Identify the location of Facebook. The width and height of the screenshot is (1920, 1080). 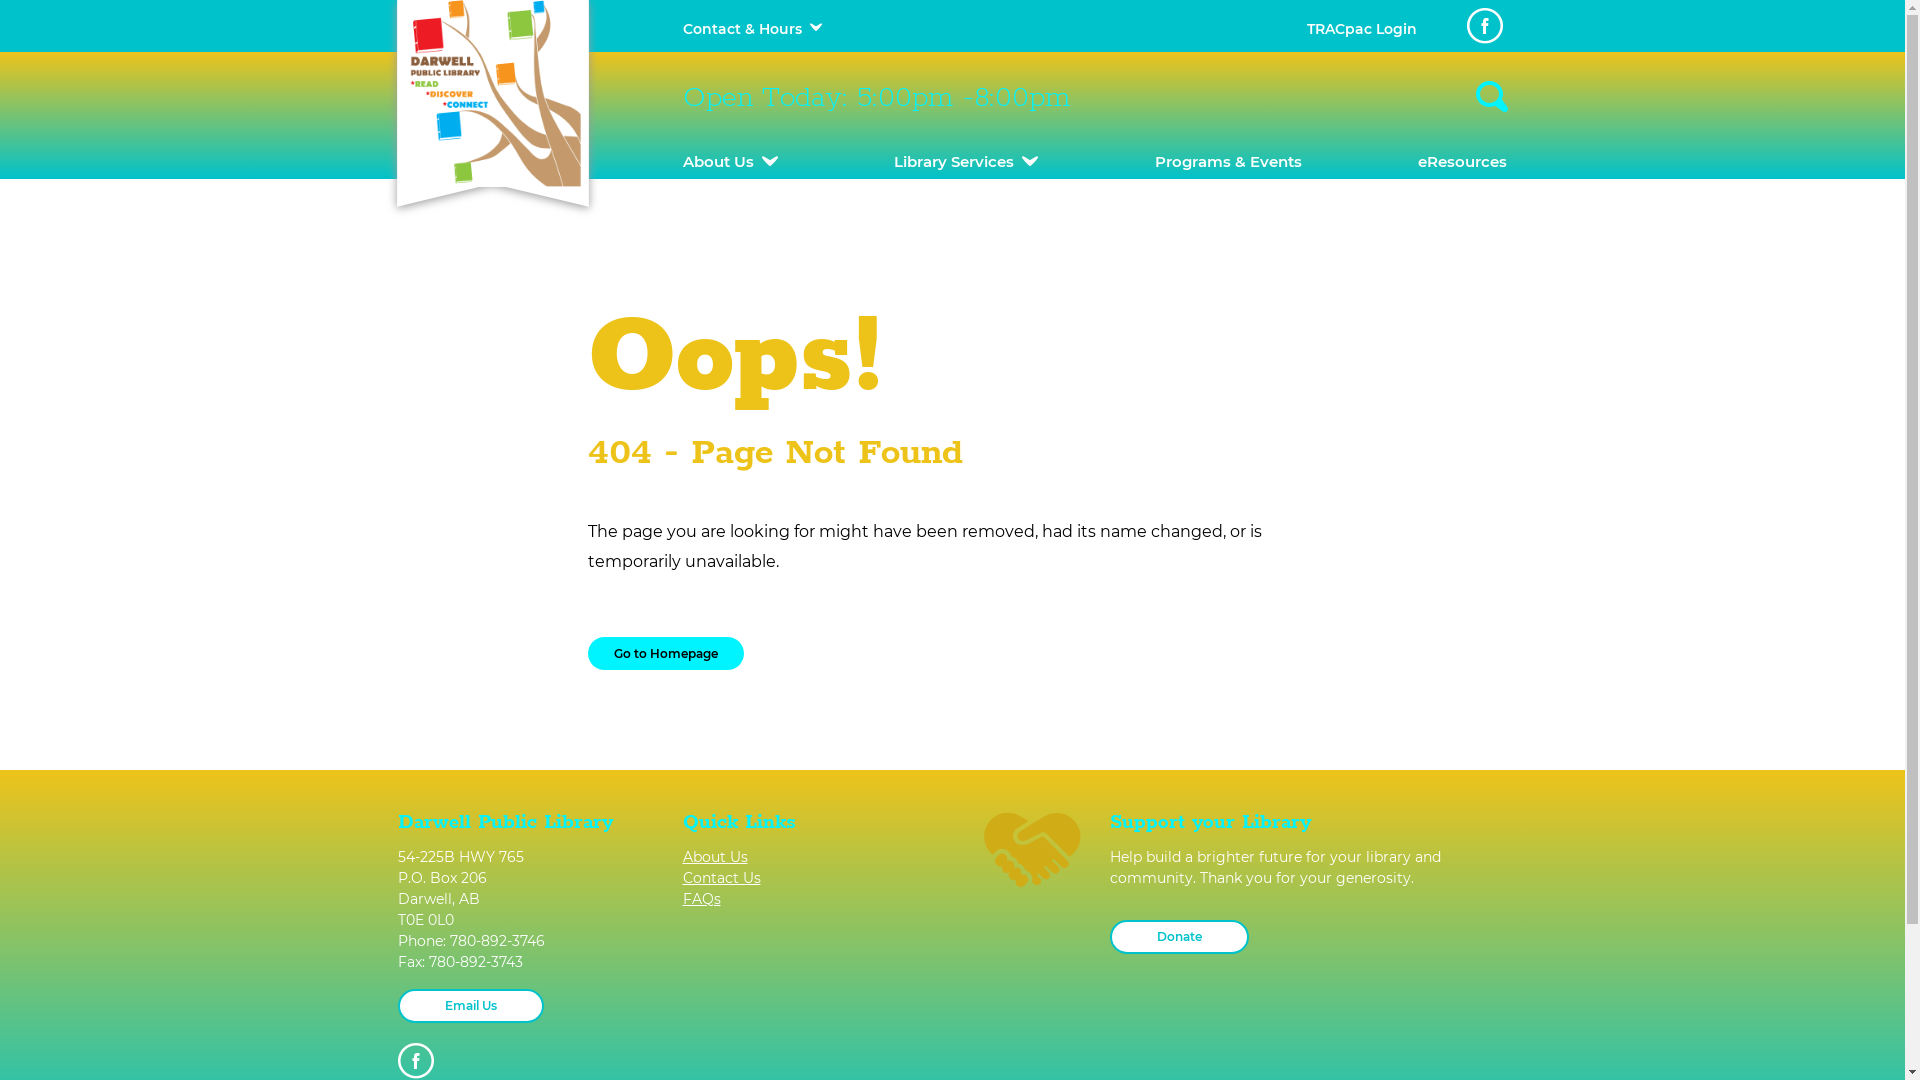
(1484, 26).